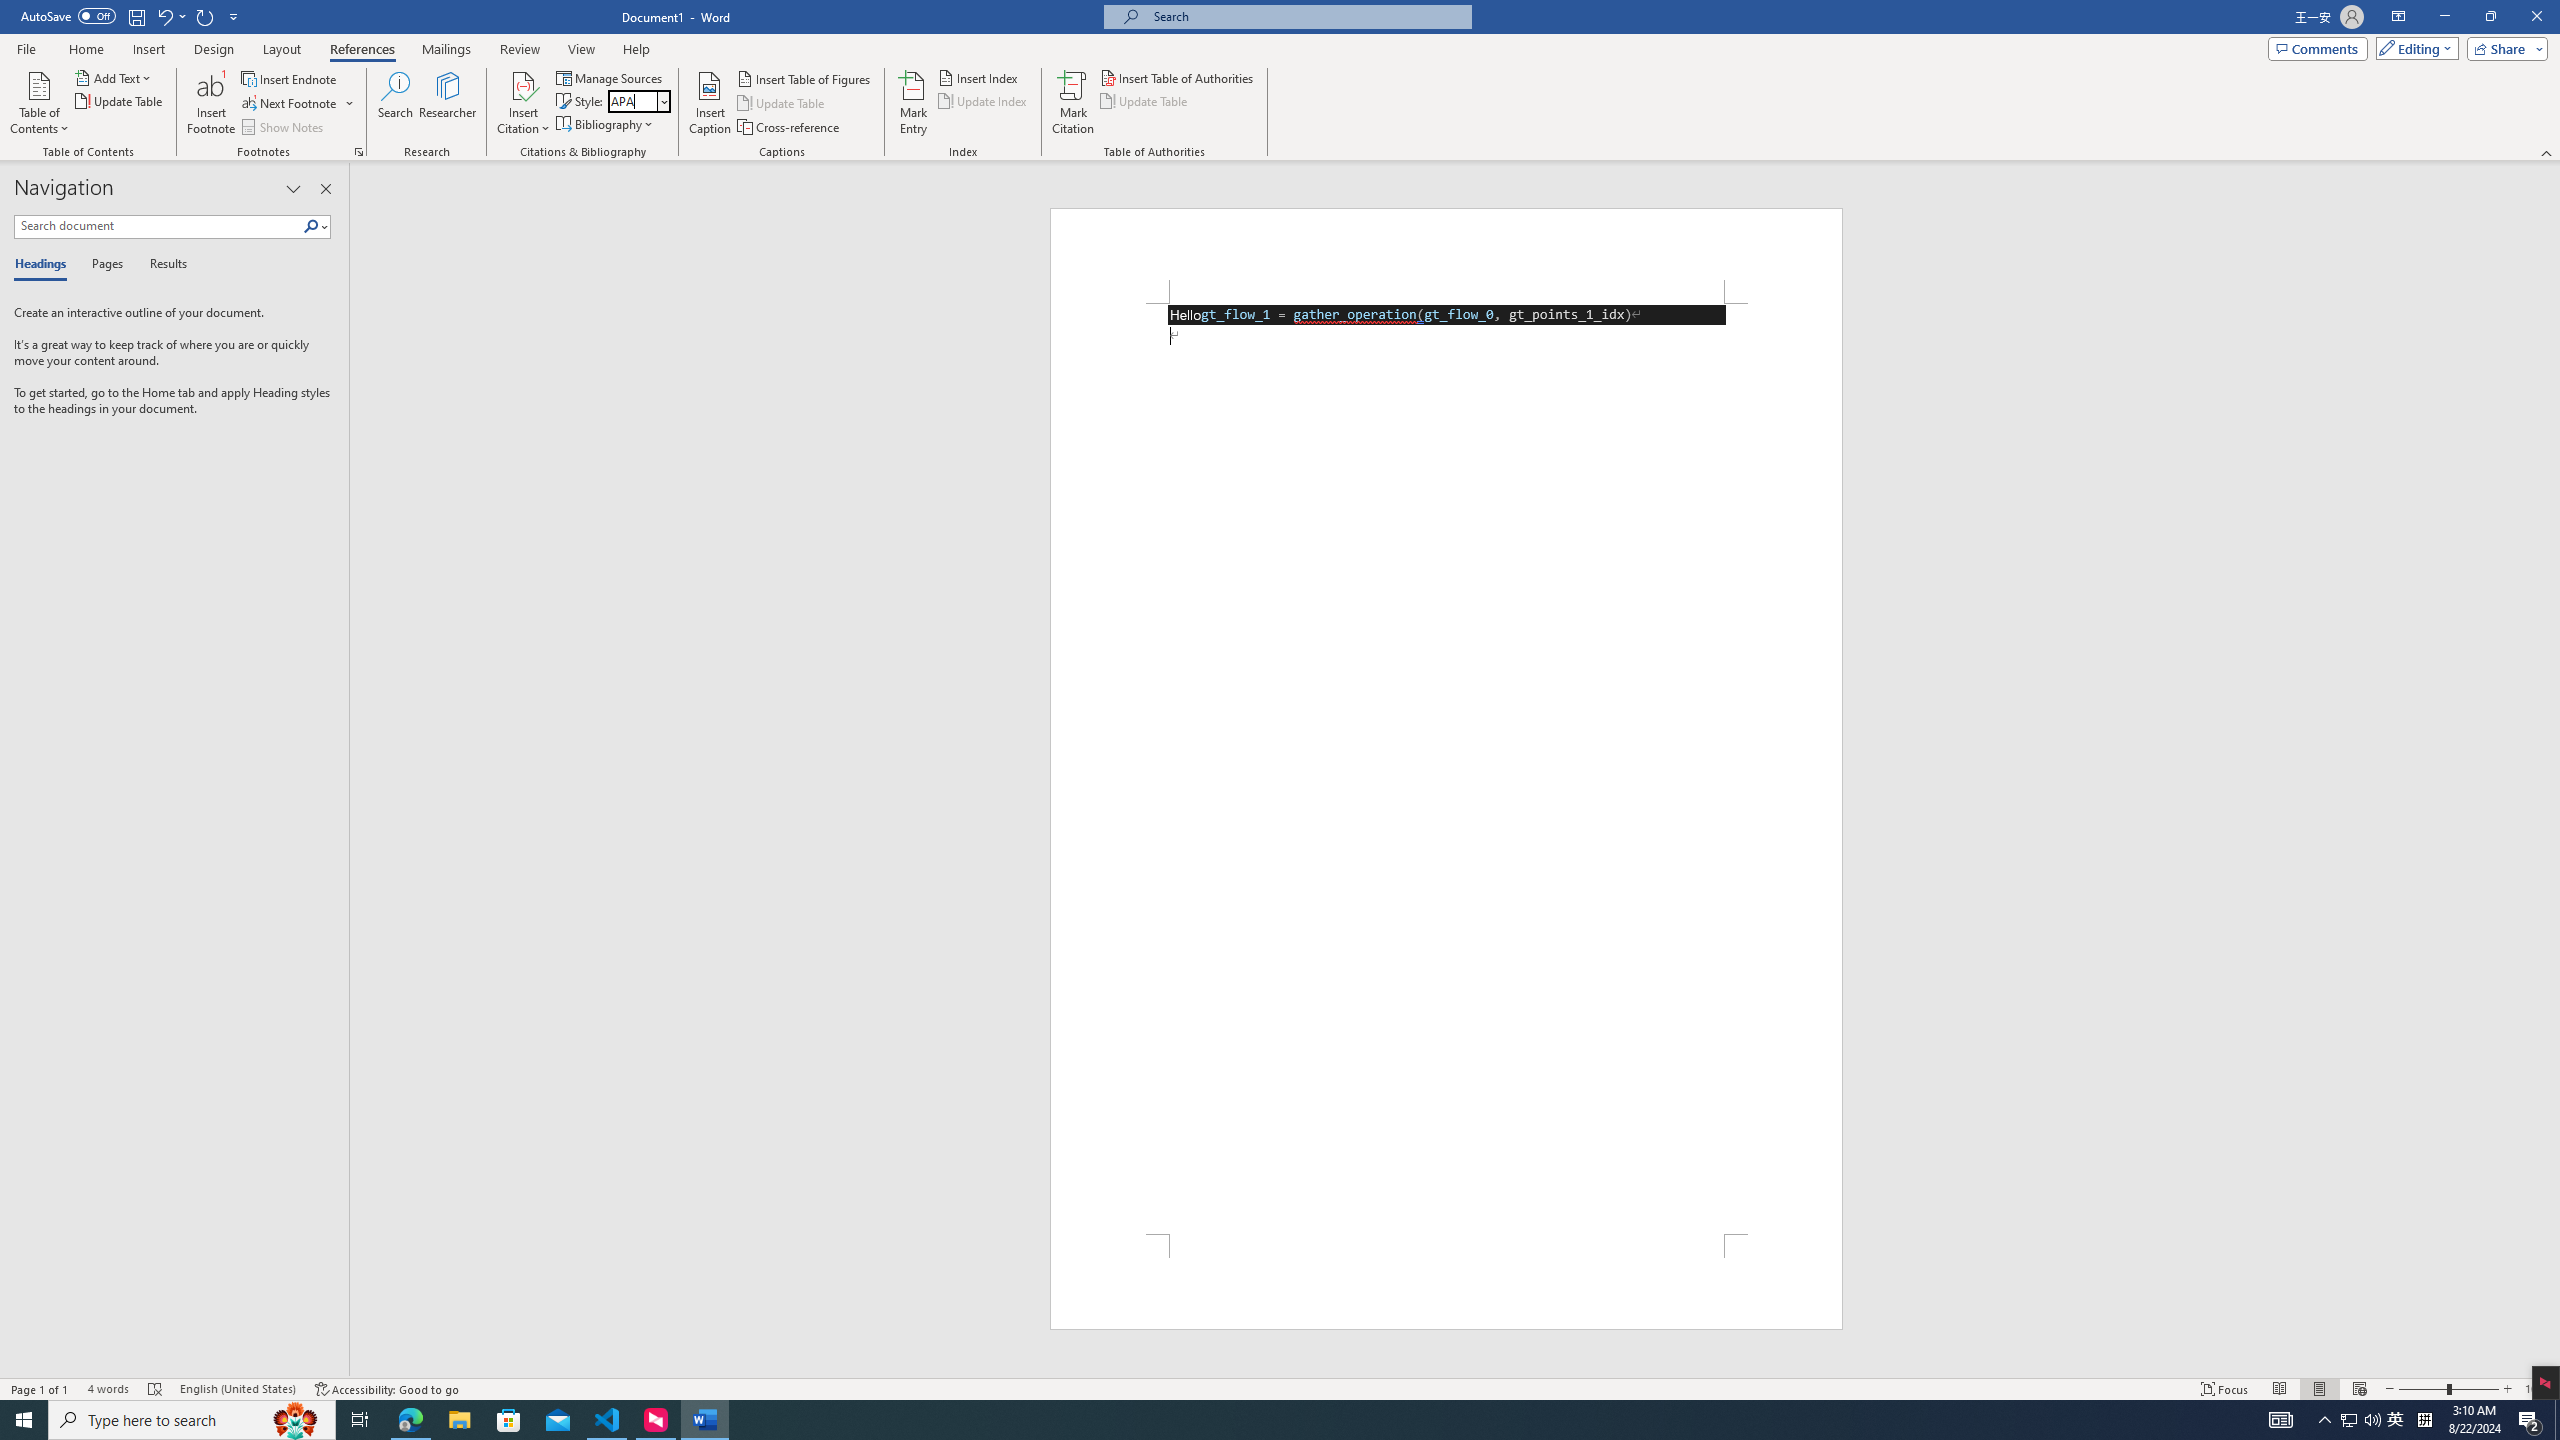  I want to click on Page 1 content, so click(1446, 768).